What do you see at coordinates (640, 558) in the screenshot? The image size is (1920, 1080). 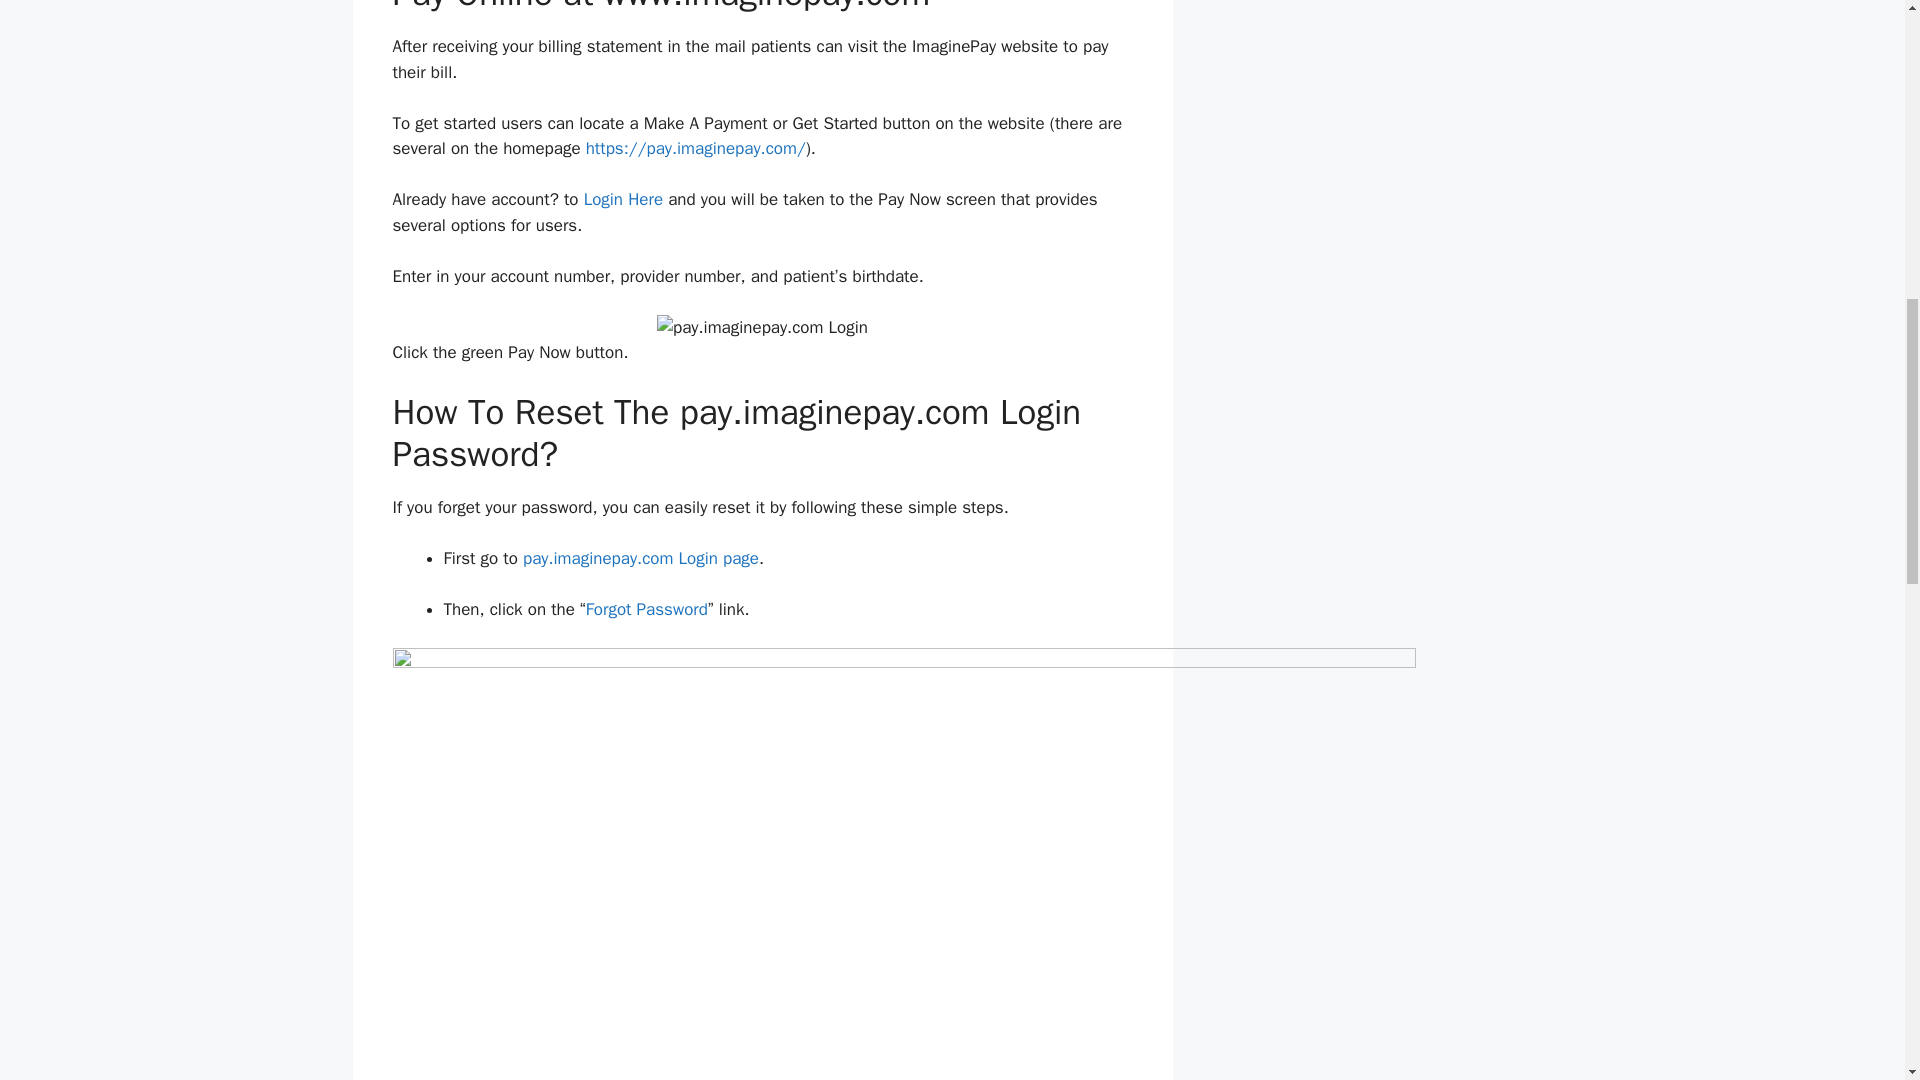 I see `pay.imaginepay.com Login page` at bounding box center [640, 558].